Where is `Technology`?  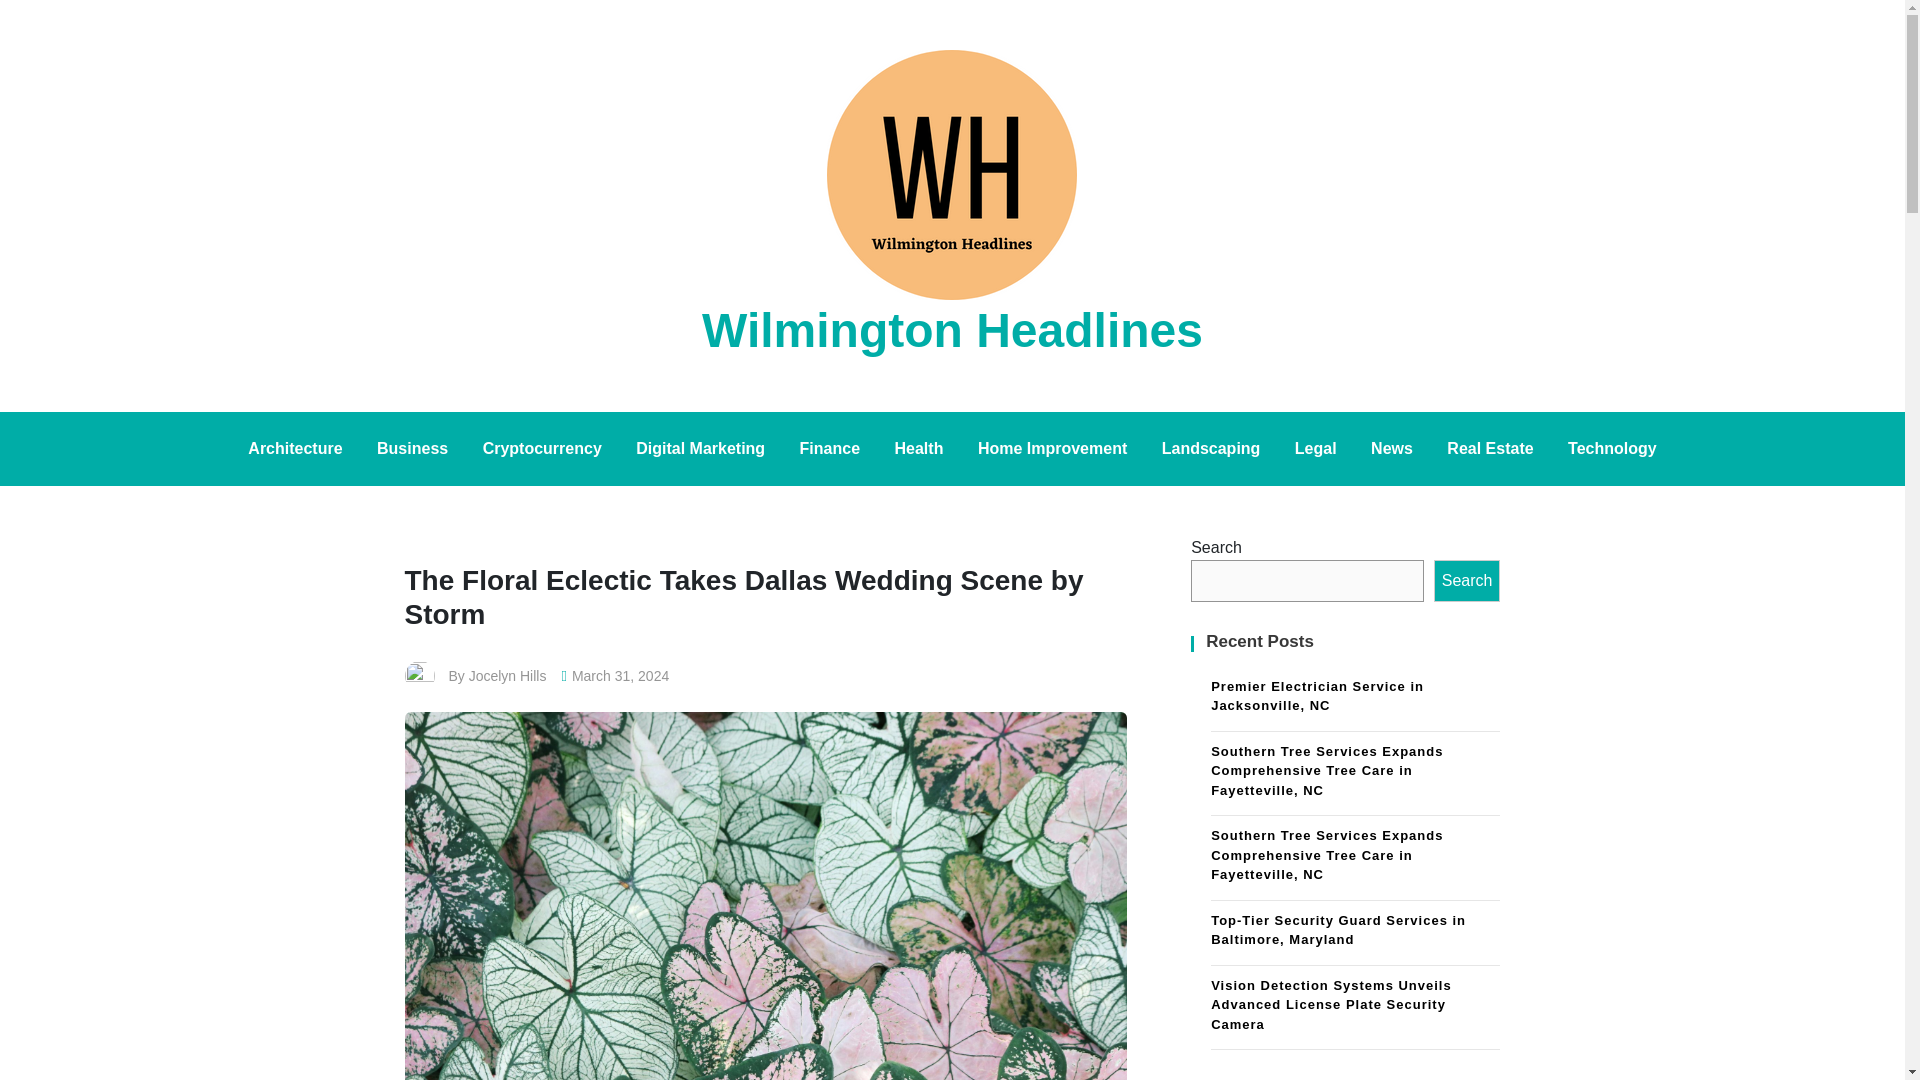
Technology is located at coordinates (1612, 449).